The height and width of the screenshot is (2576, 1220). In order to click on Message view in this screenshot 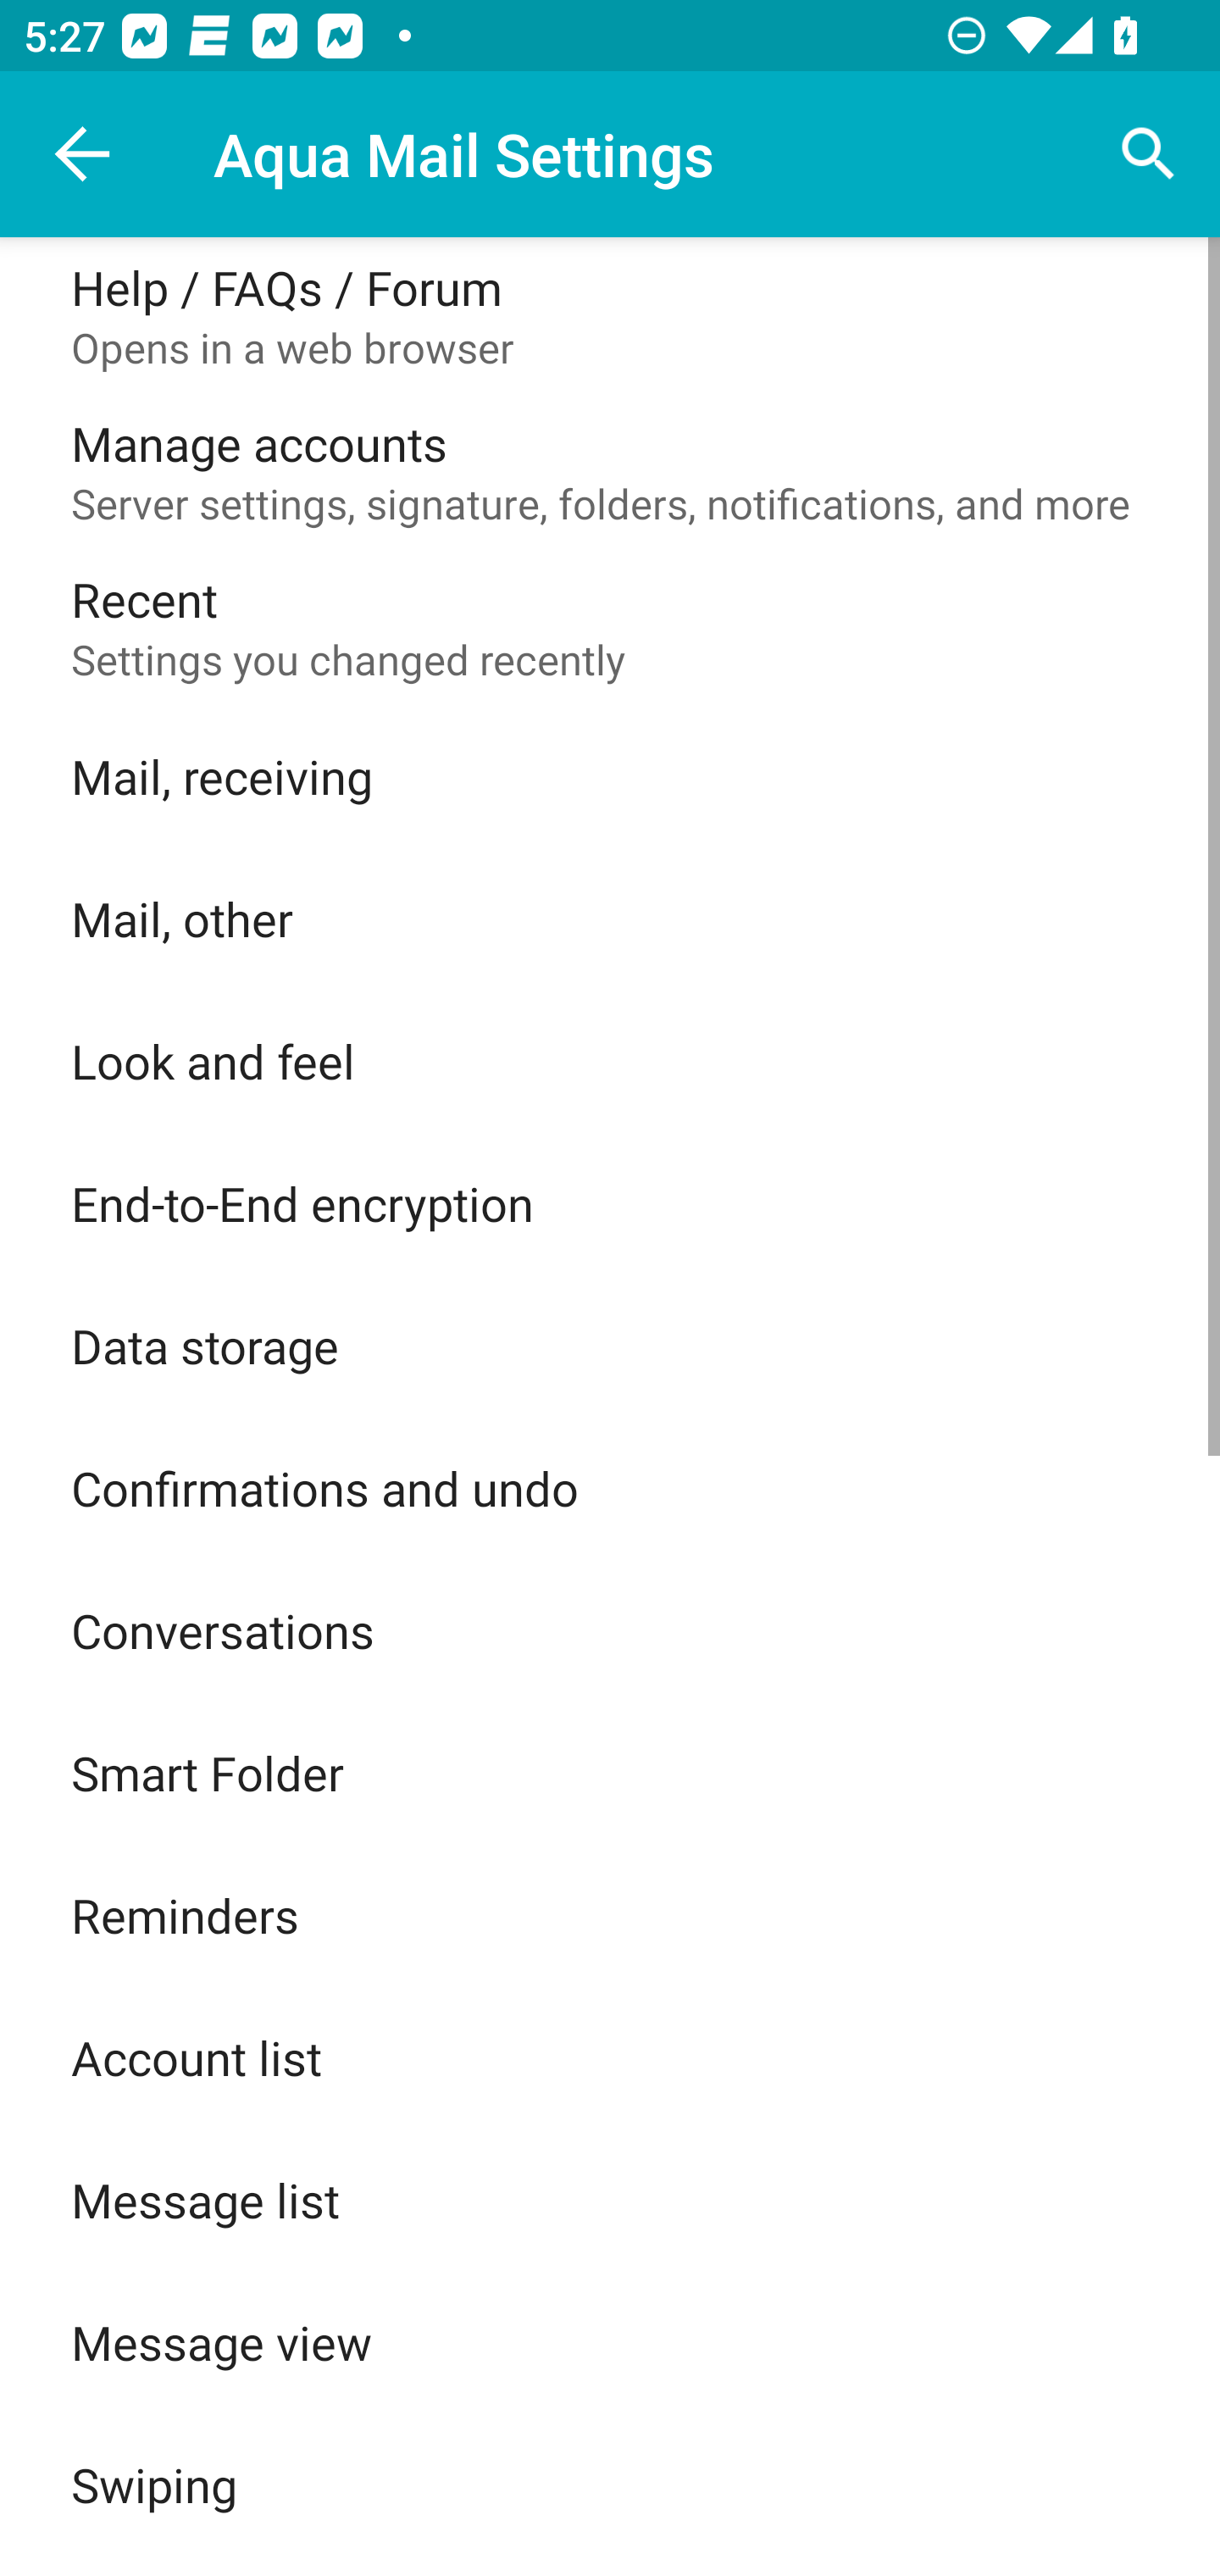, I will do `click(610, 2342)`.